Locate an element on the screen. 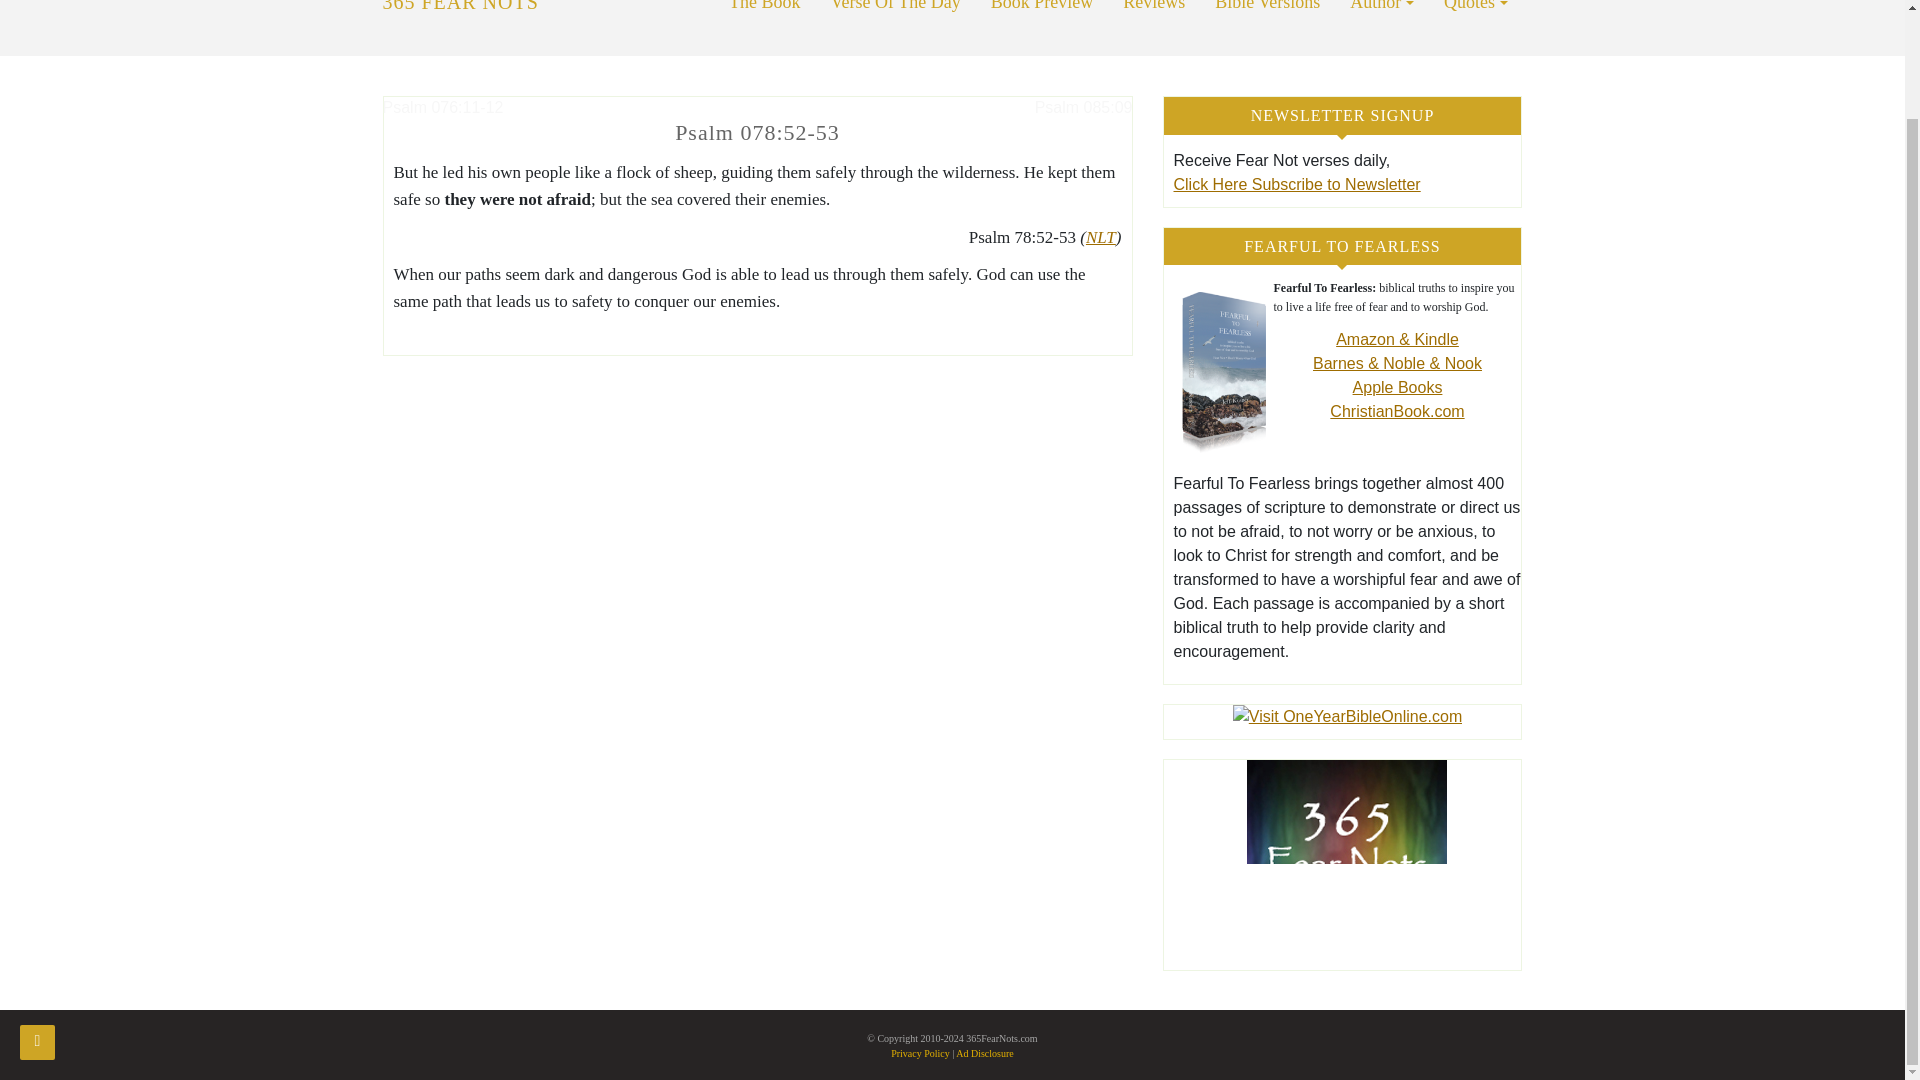 This screenshot has height=1080, width=1920. The Book is located at coordinates (765, 28).